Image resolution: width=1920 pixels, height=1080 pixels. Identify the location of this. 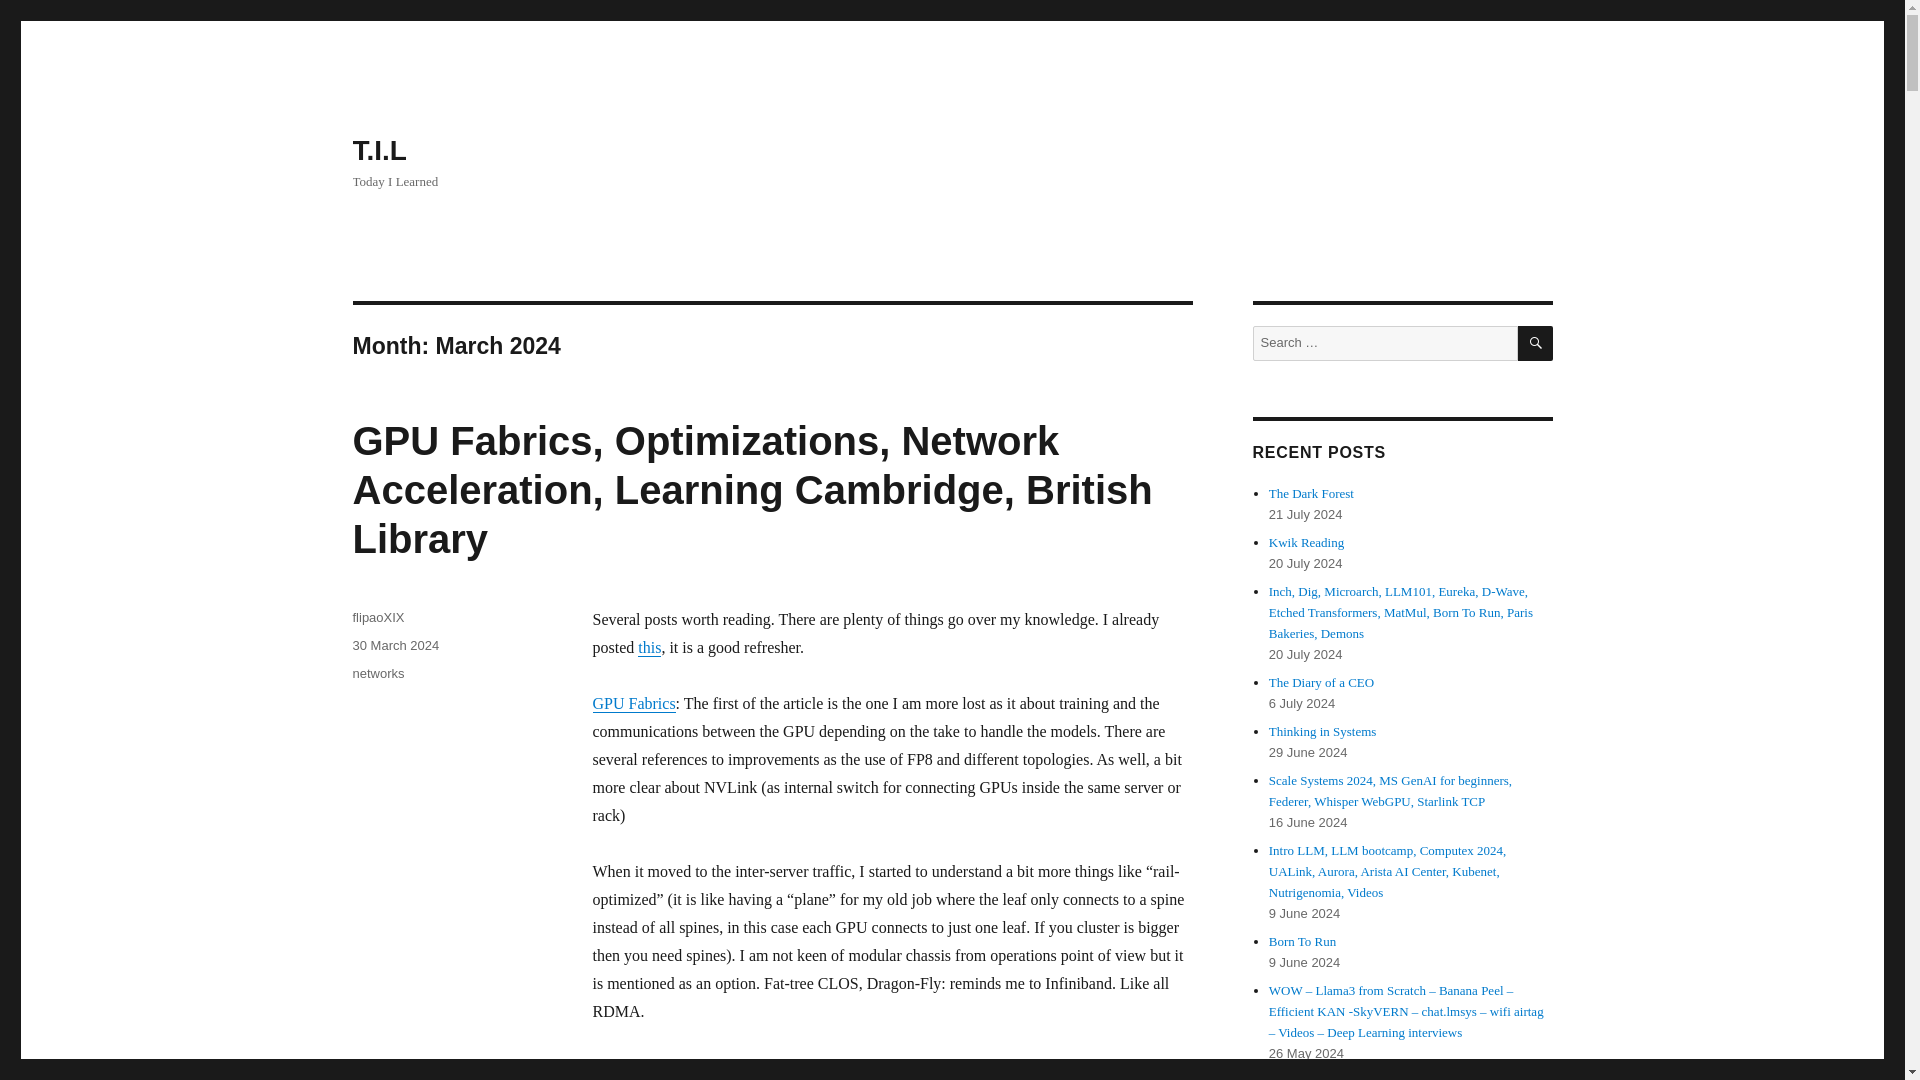
(648, 647).